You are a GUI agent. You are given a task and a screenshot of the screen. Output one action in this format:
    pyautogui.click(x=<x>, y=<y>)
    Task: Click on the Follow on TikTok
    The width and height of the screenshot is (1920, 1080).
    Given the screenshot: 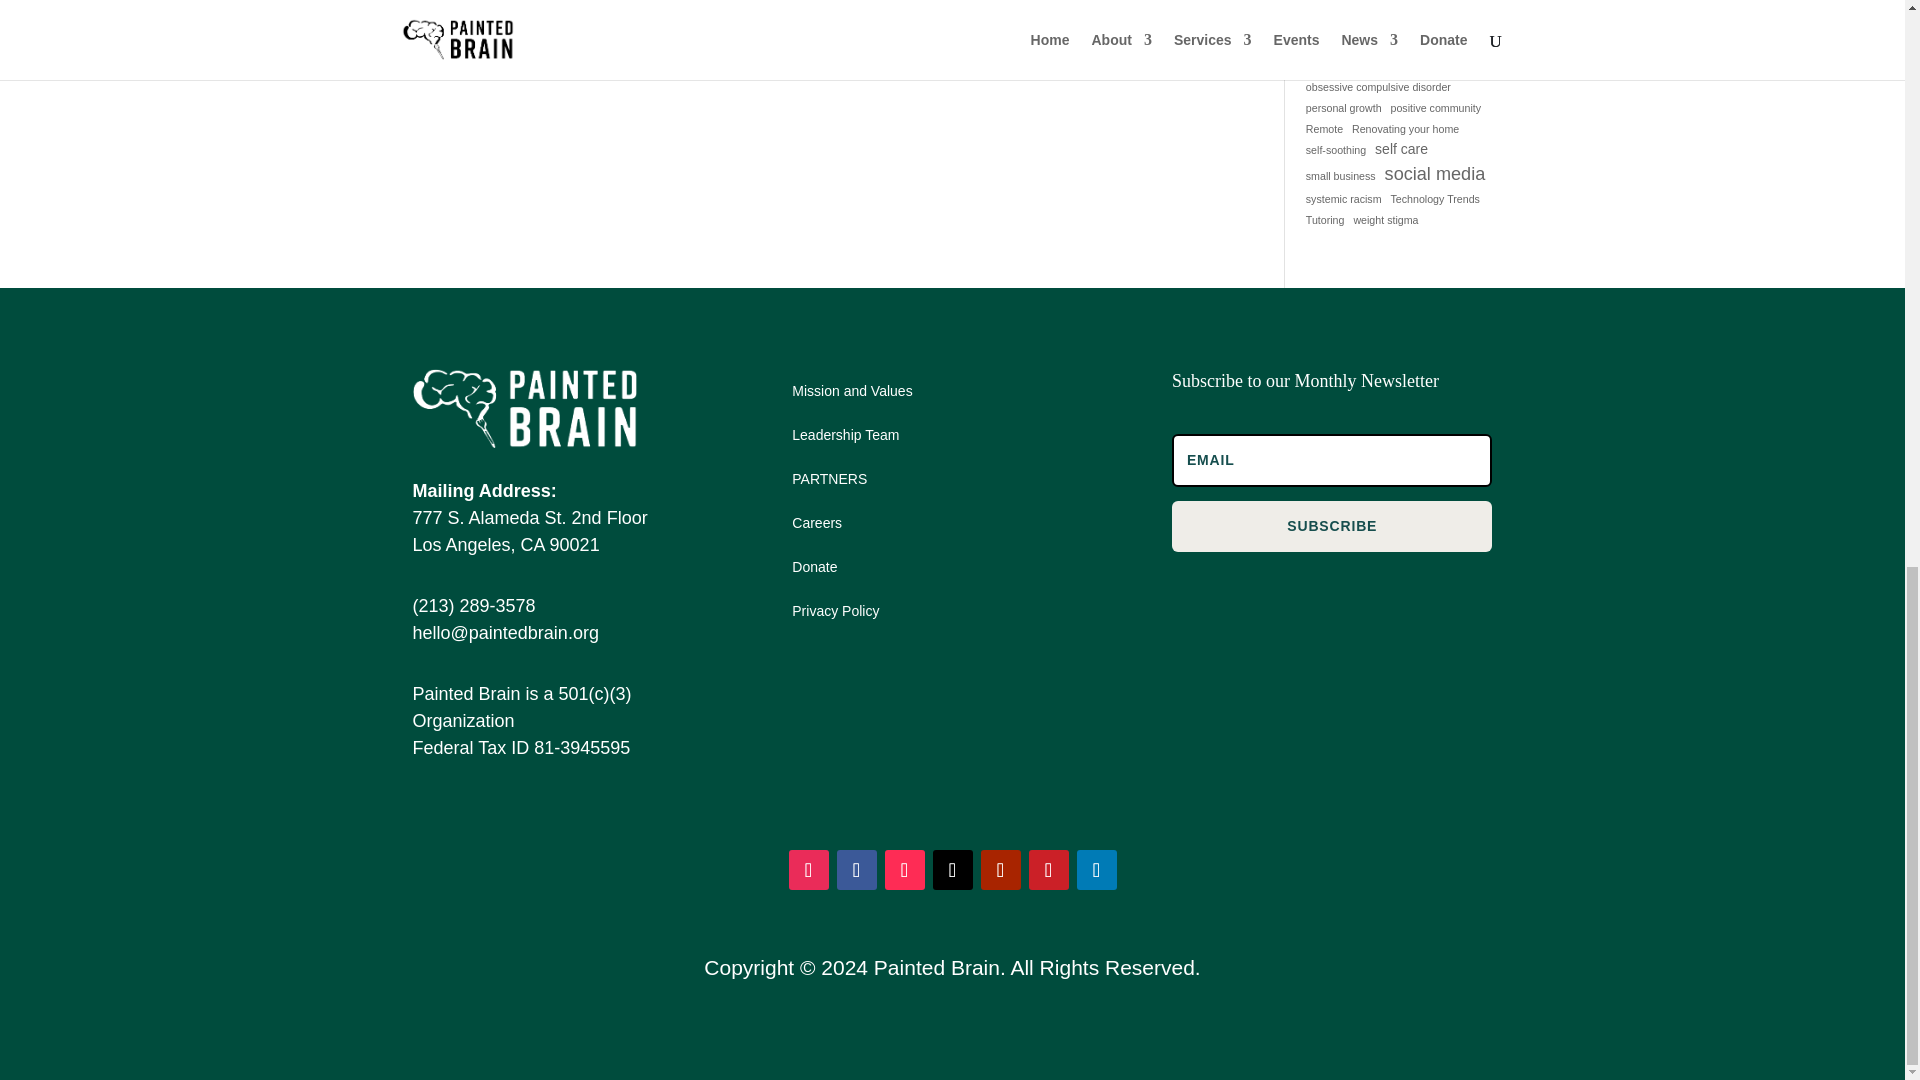 What is the action you would take?
    pyautogui.click(x=903, y=869)
    